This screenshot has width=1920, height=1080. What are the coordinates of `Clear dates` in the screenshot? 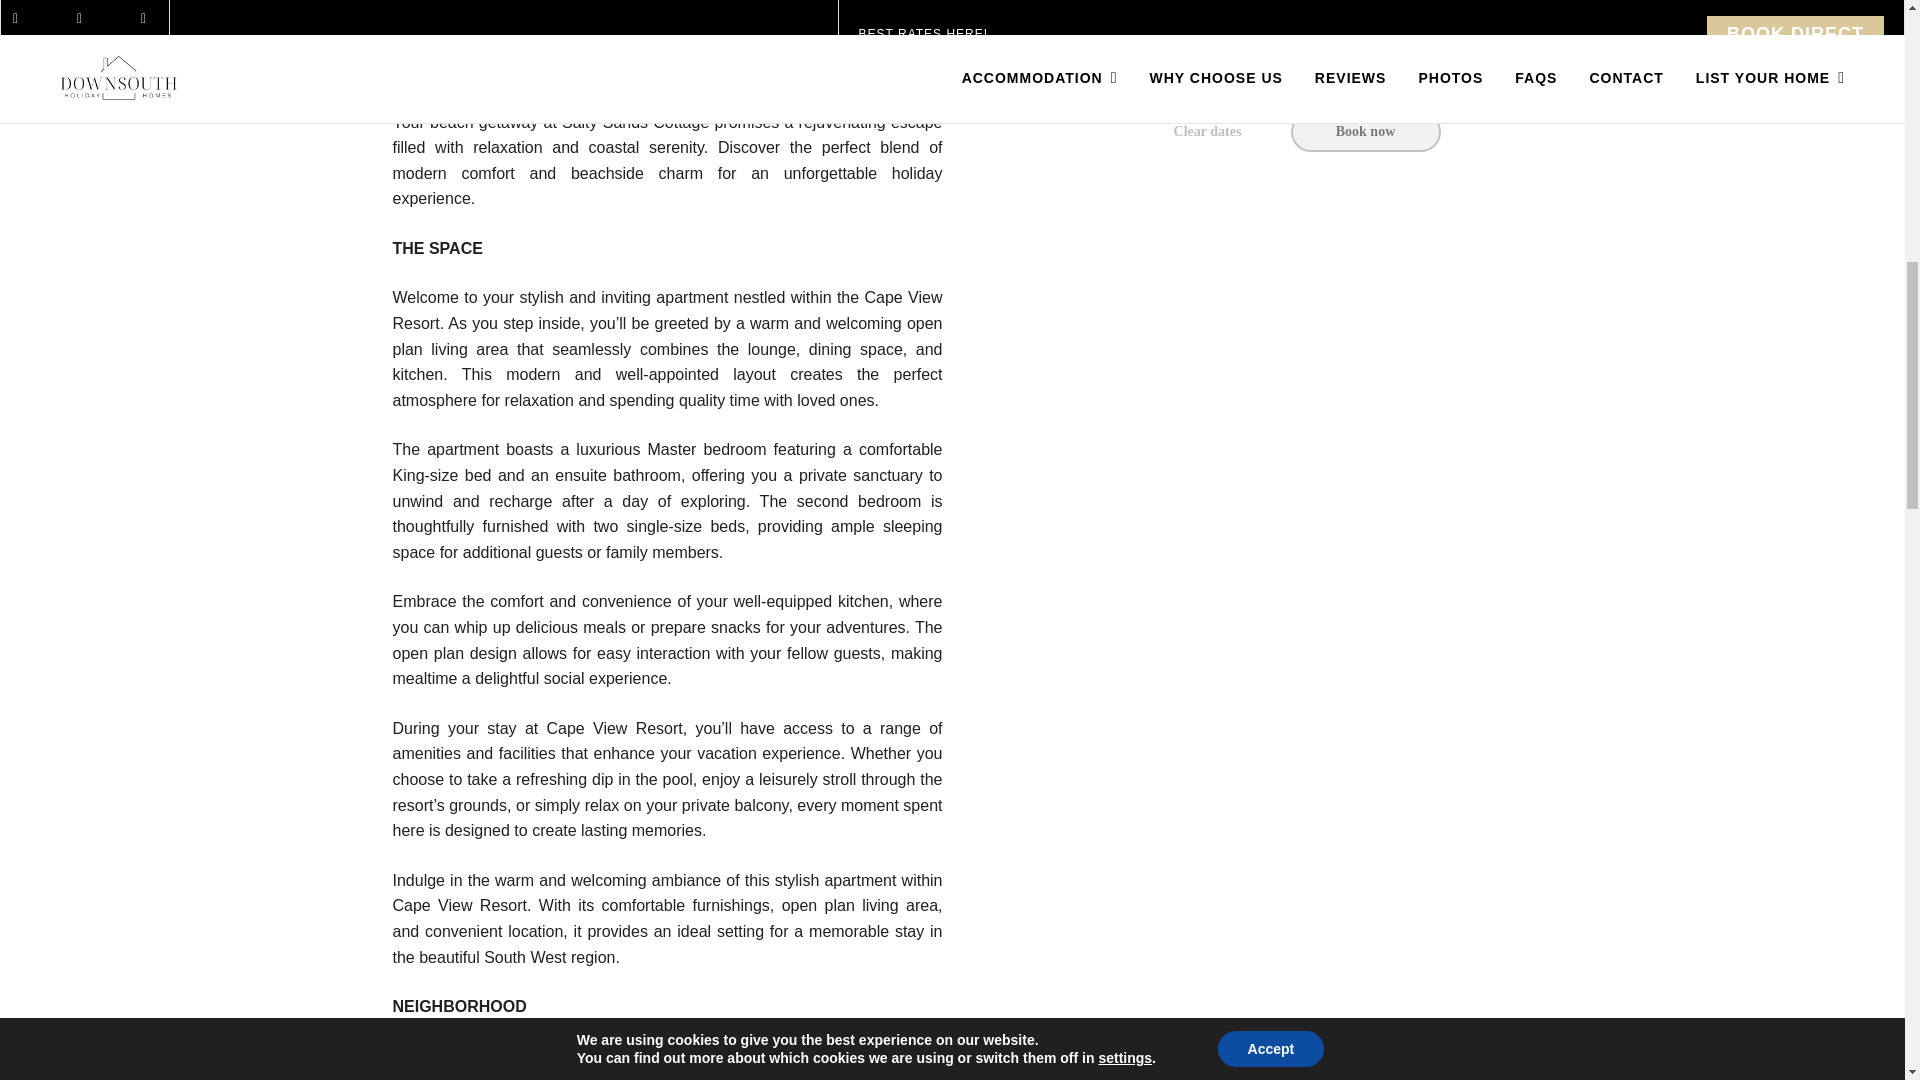 It's located at (1207, 132).